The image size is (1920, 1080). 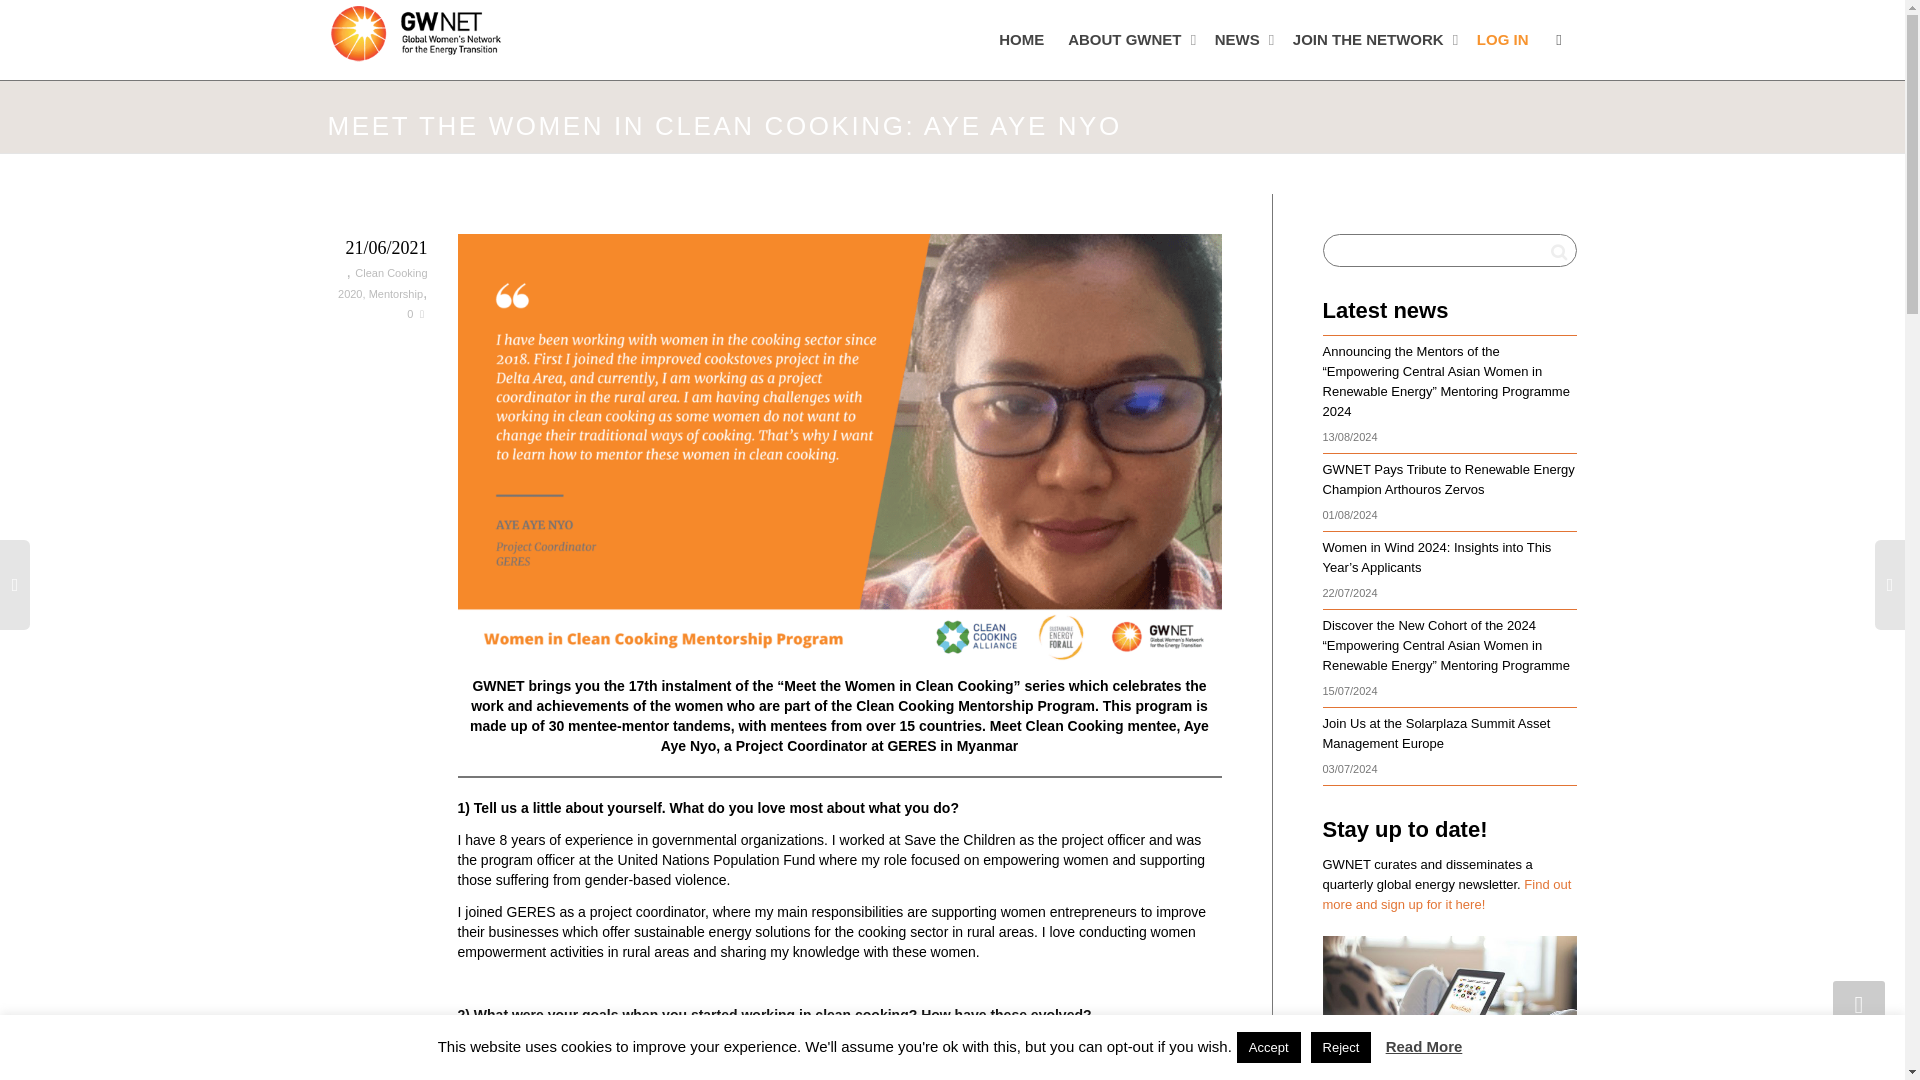 What do you see at coordinates (1558, 251) in the screenshot?
I see `Search` at bounding box center [1558, 251].